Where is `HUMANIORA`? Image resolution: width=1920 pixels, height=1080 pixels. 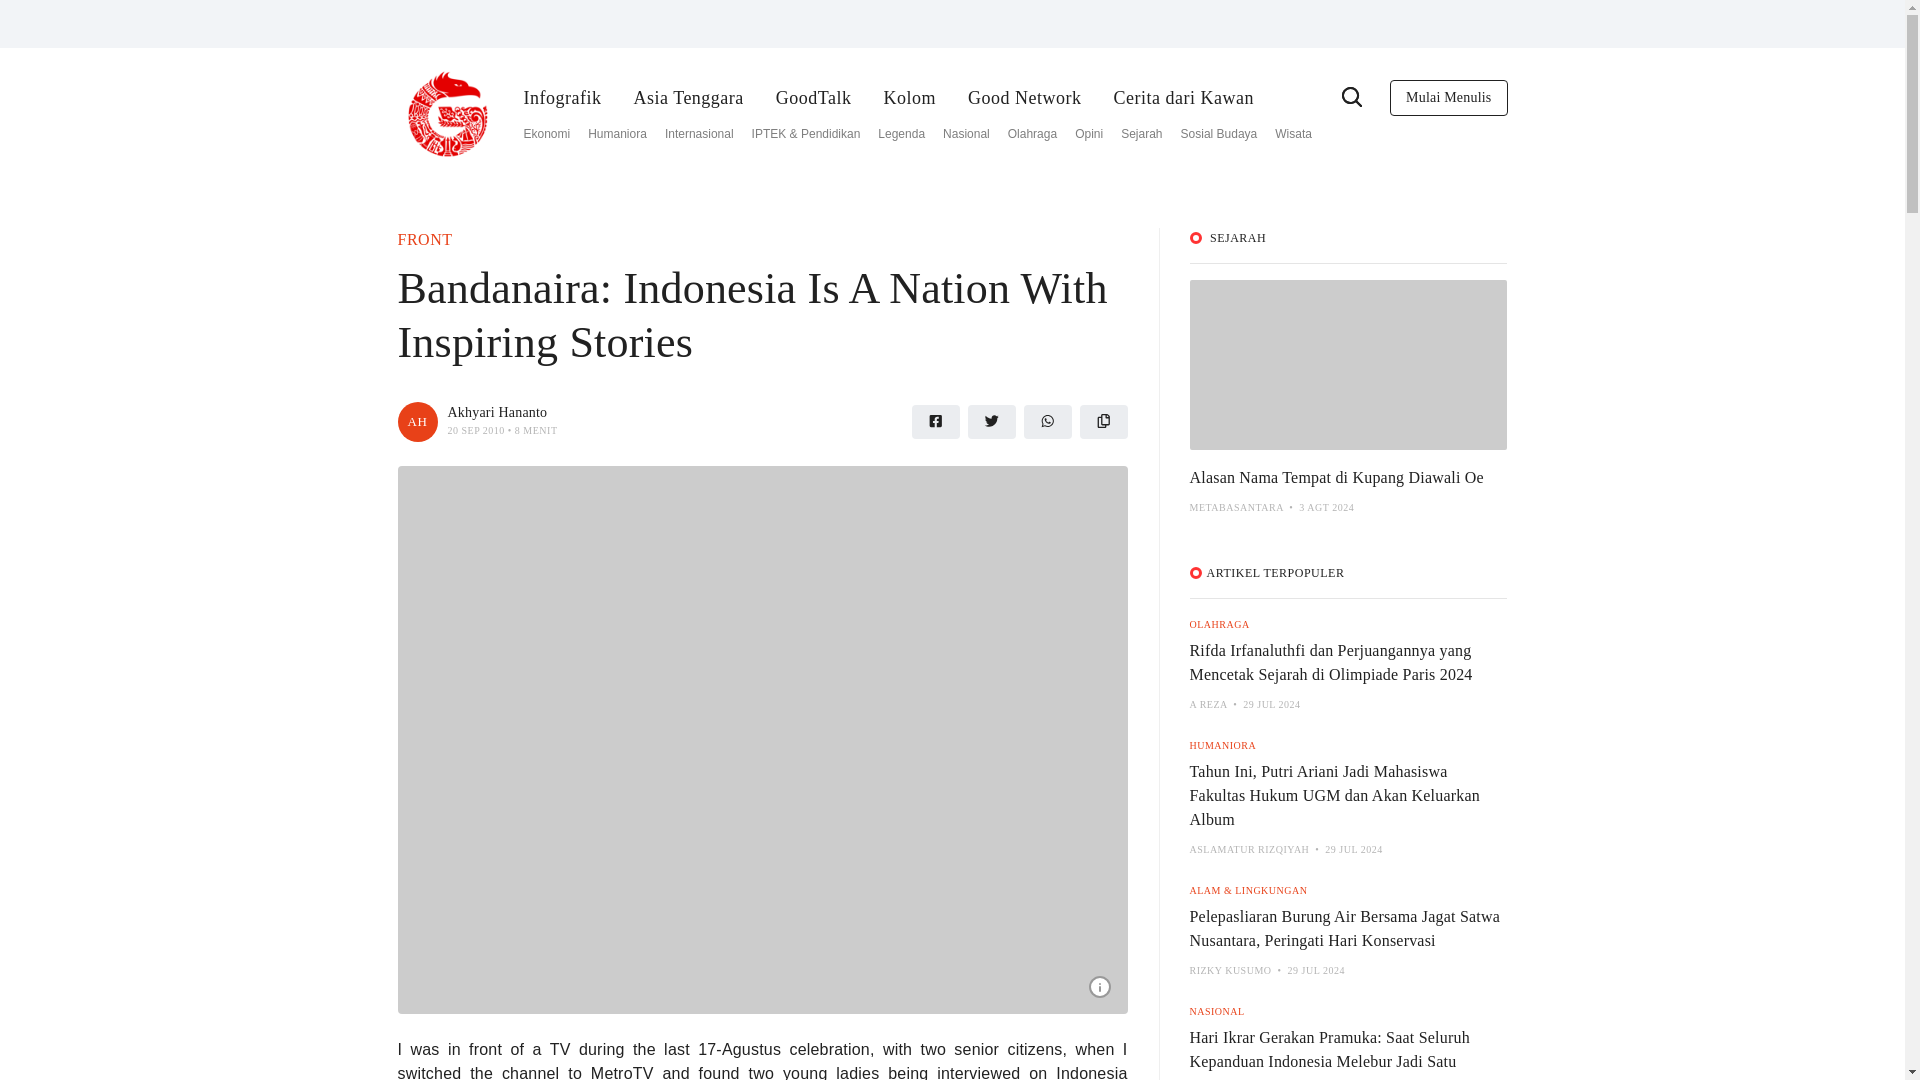 HUMANIORA is located at coordinates (1224, 744).